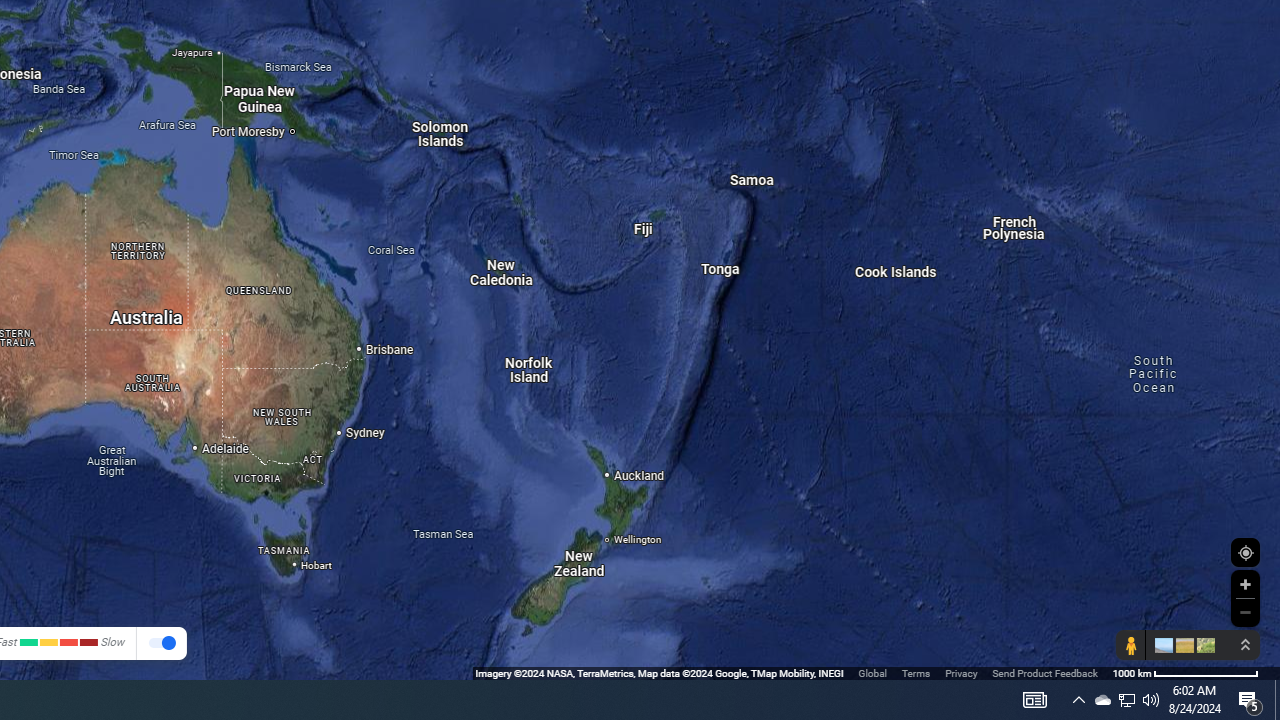  What do you see at coordinates (872, 672) in the screenshot?
I see `Global` at bounding box center [872, 672].